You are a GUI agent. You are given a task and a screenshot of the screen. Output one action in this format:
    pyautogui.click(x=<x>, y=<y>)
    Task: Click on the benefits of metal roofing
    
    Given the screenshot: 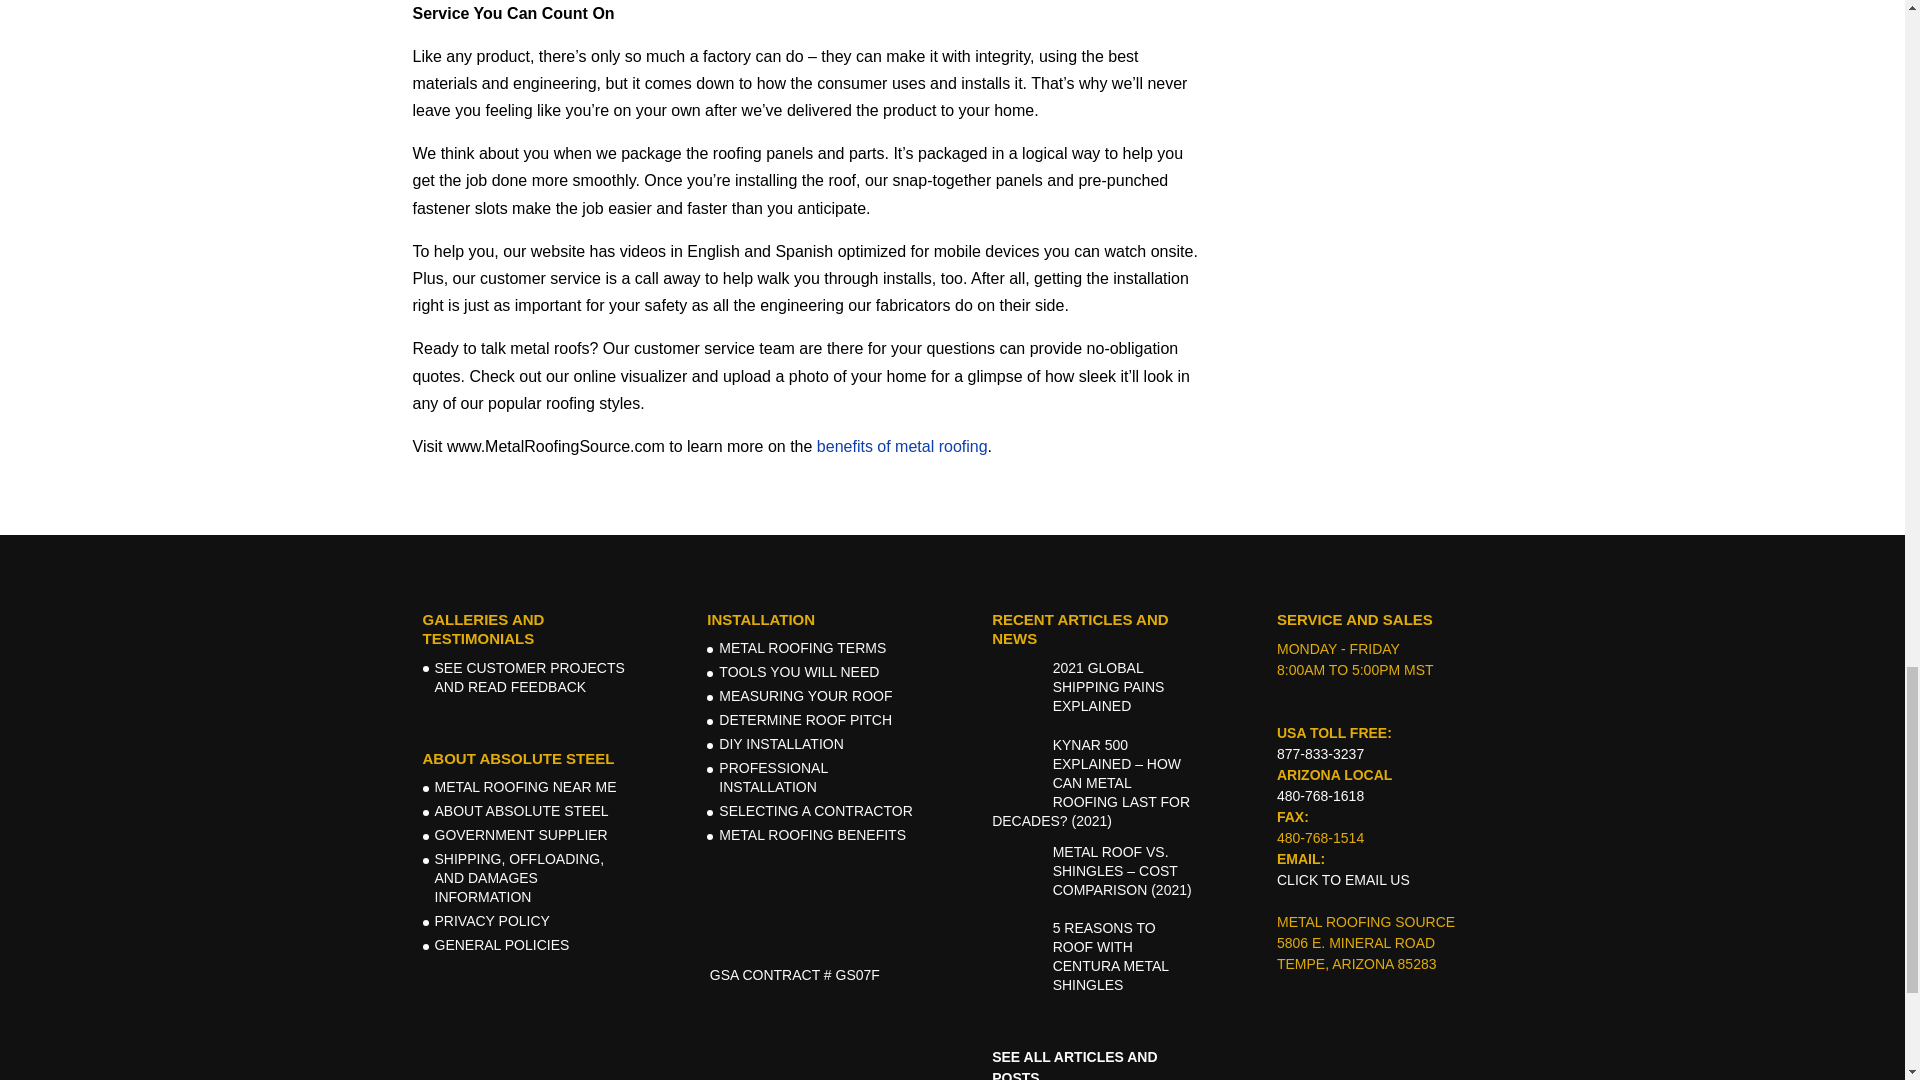 What is the action you would take?
    pyautogui.click(x=902, y=446)
    